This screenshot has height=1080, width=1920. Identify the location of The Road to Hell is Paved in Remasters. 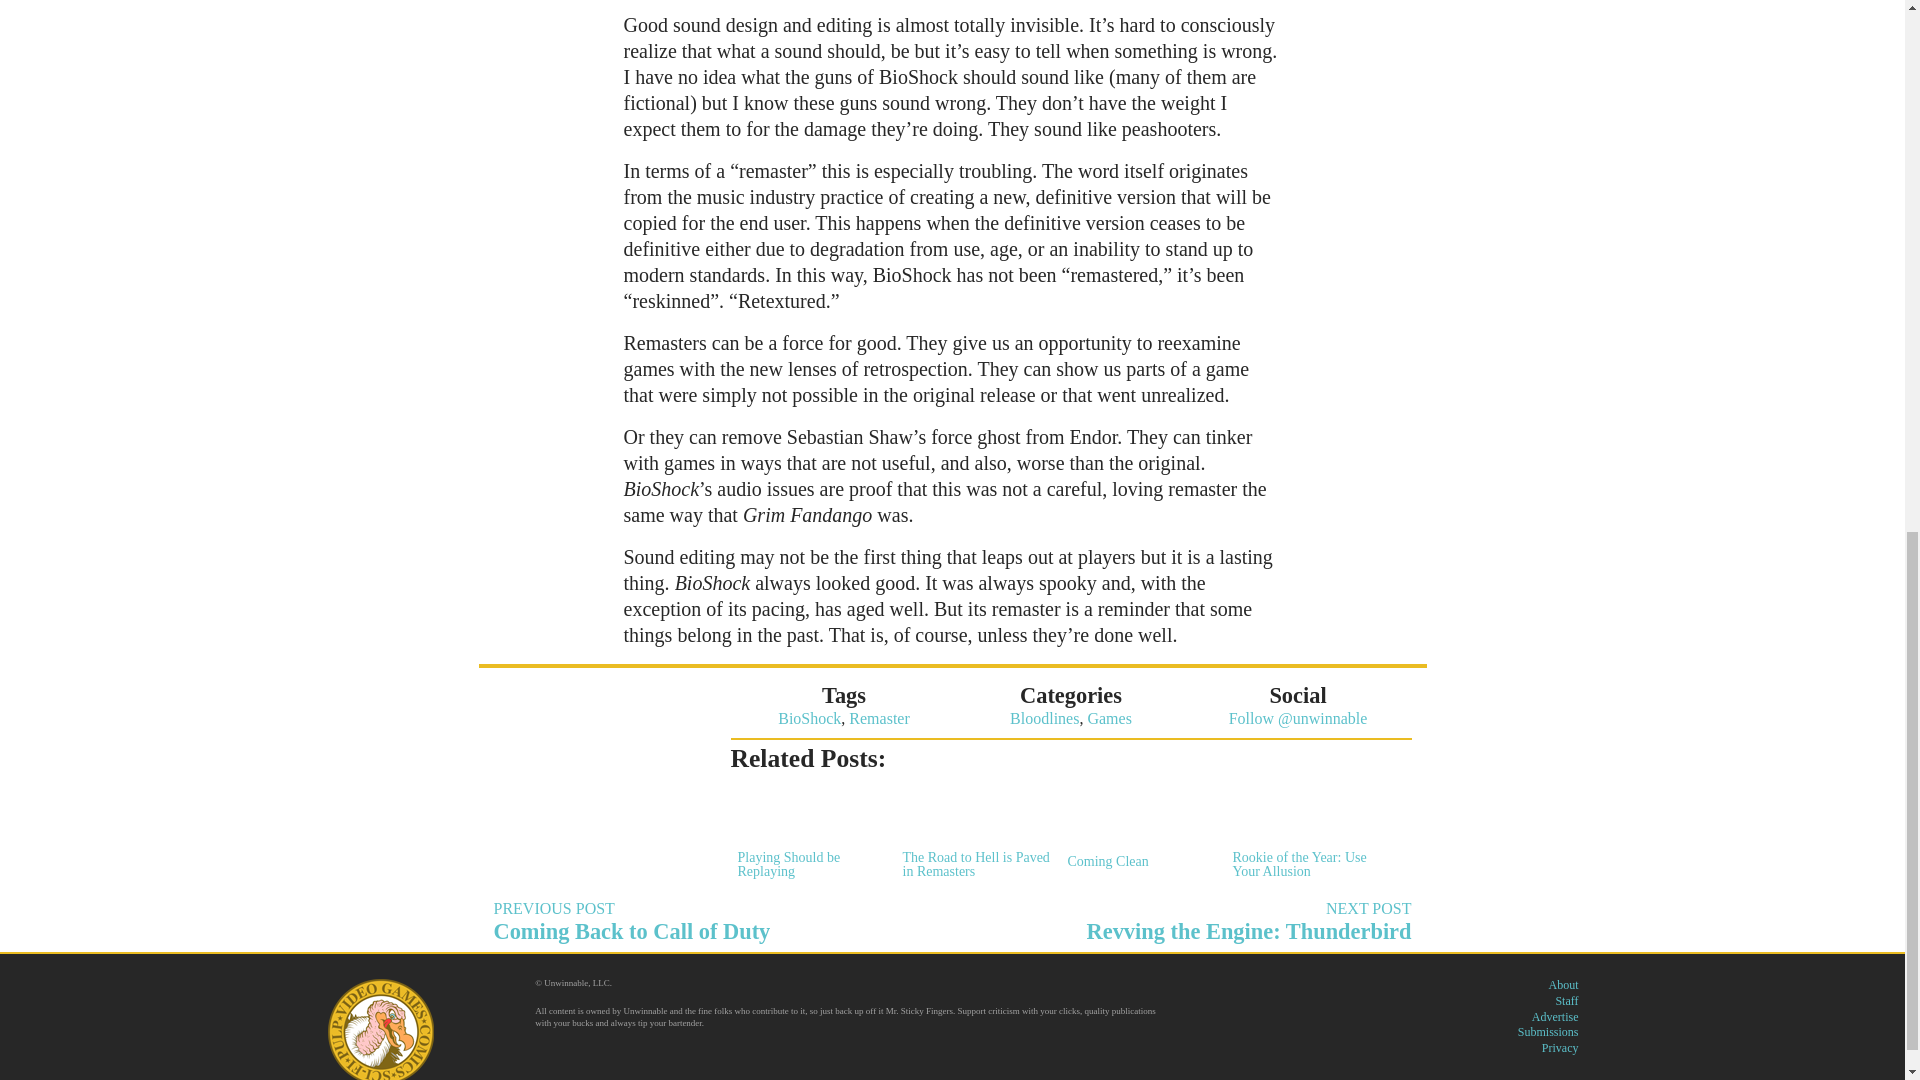
(808, 718).